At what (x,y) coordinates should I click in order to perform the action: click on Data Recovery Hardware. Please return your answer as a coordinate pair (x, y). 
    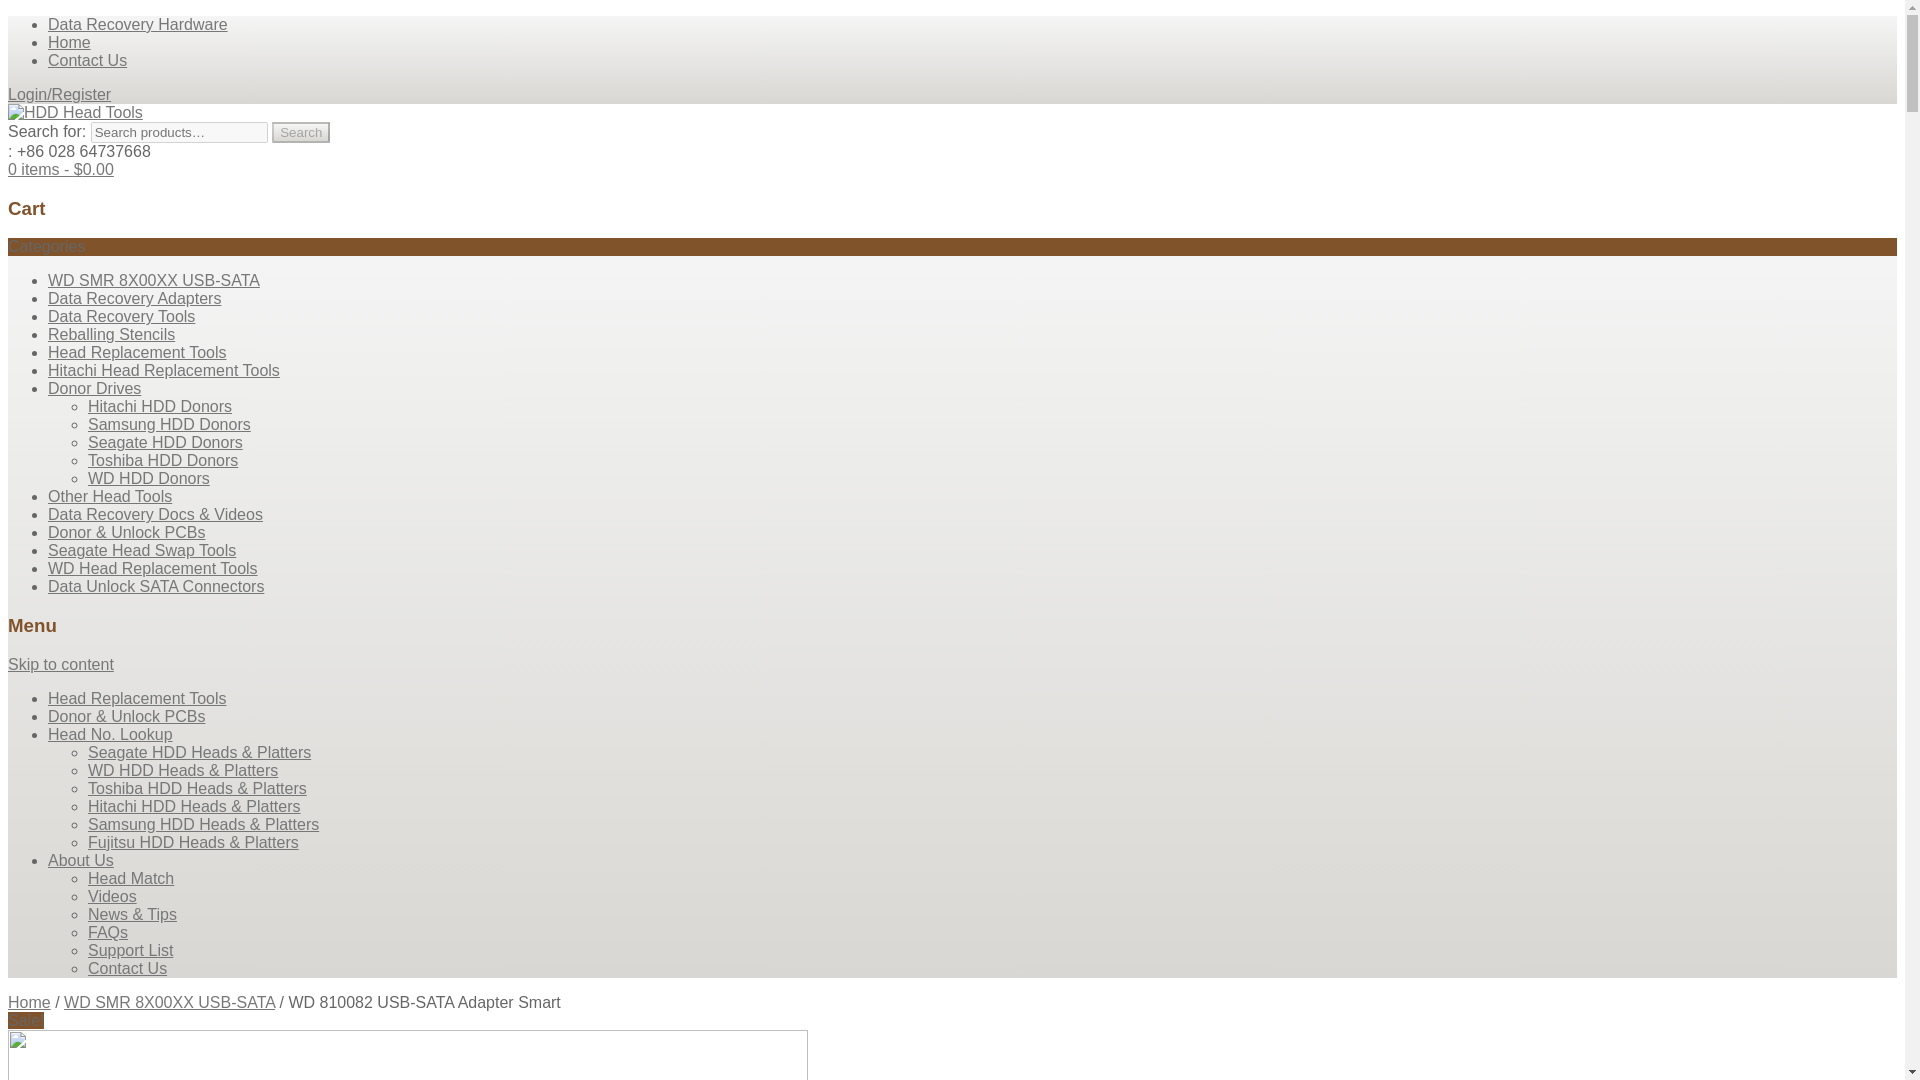
    Looking at the image, I should click on (138, 24).